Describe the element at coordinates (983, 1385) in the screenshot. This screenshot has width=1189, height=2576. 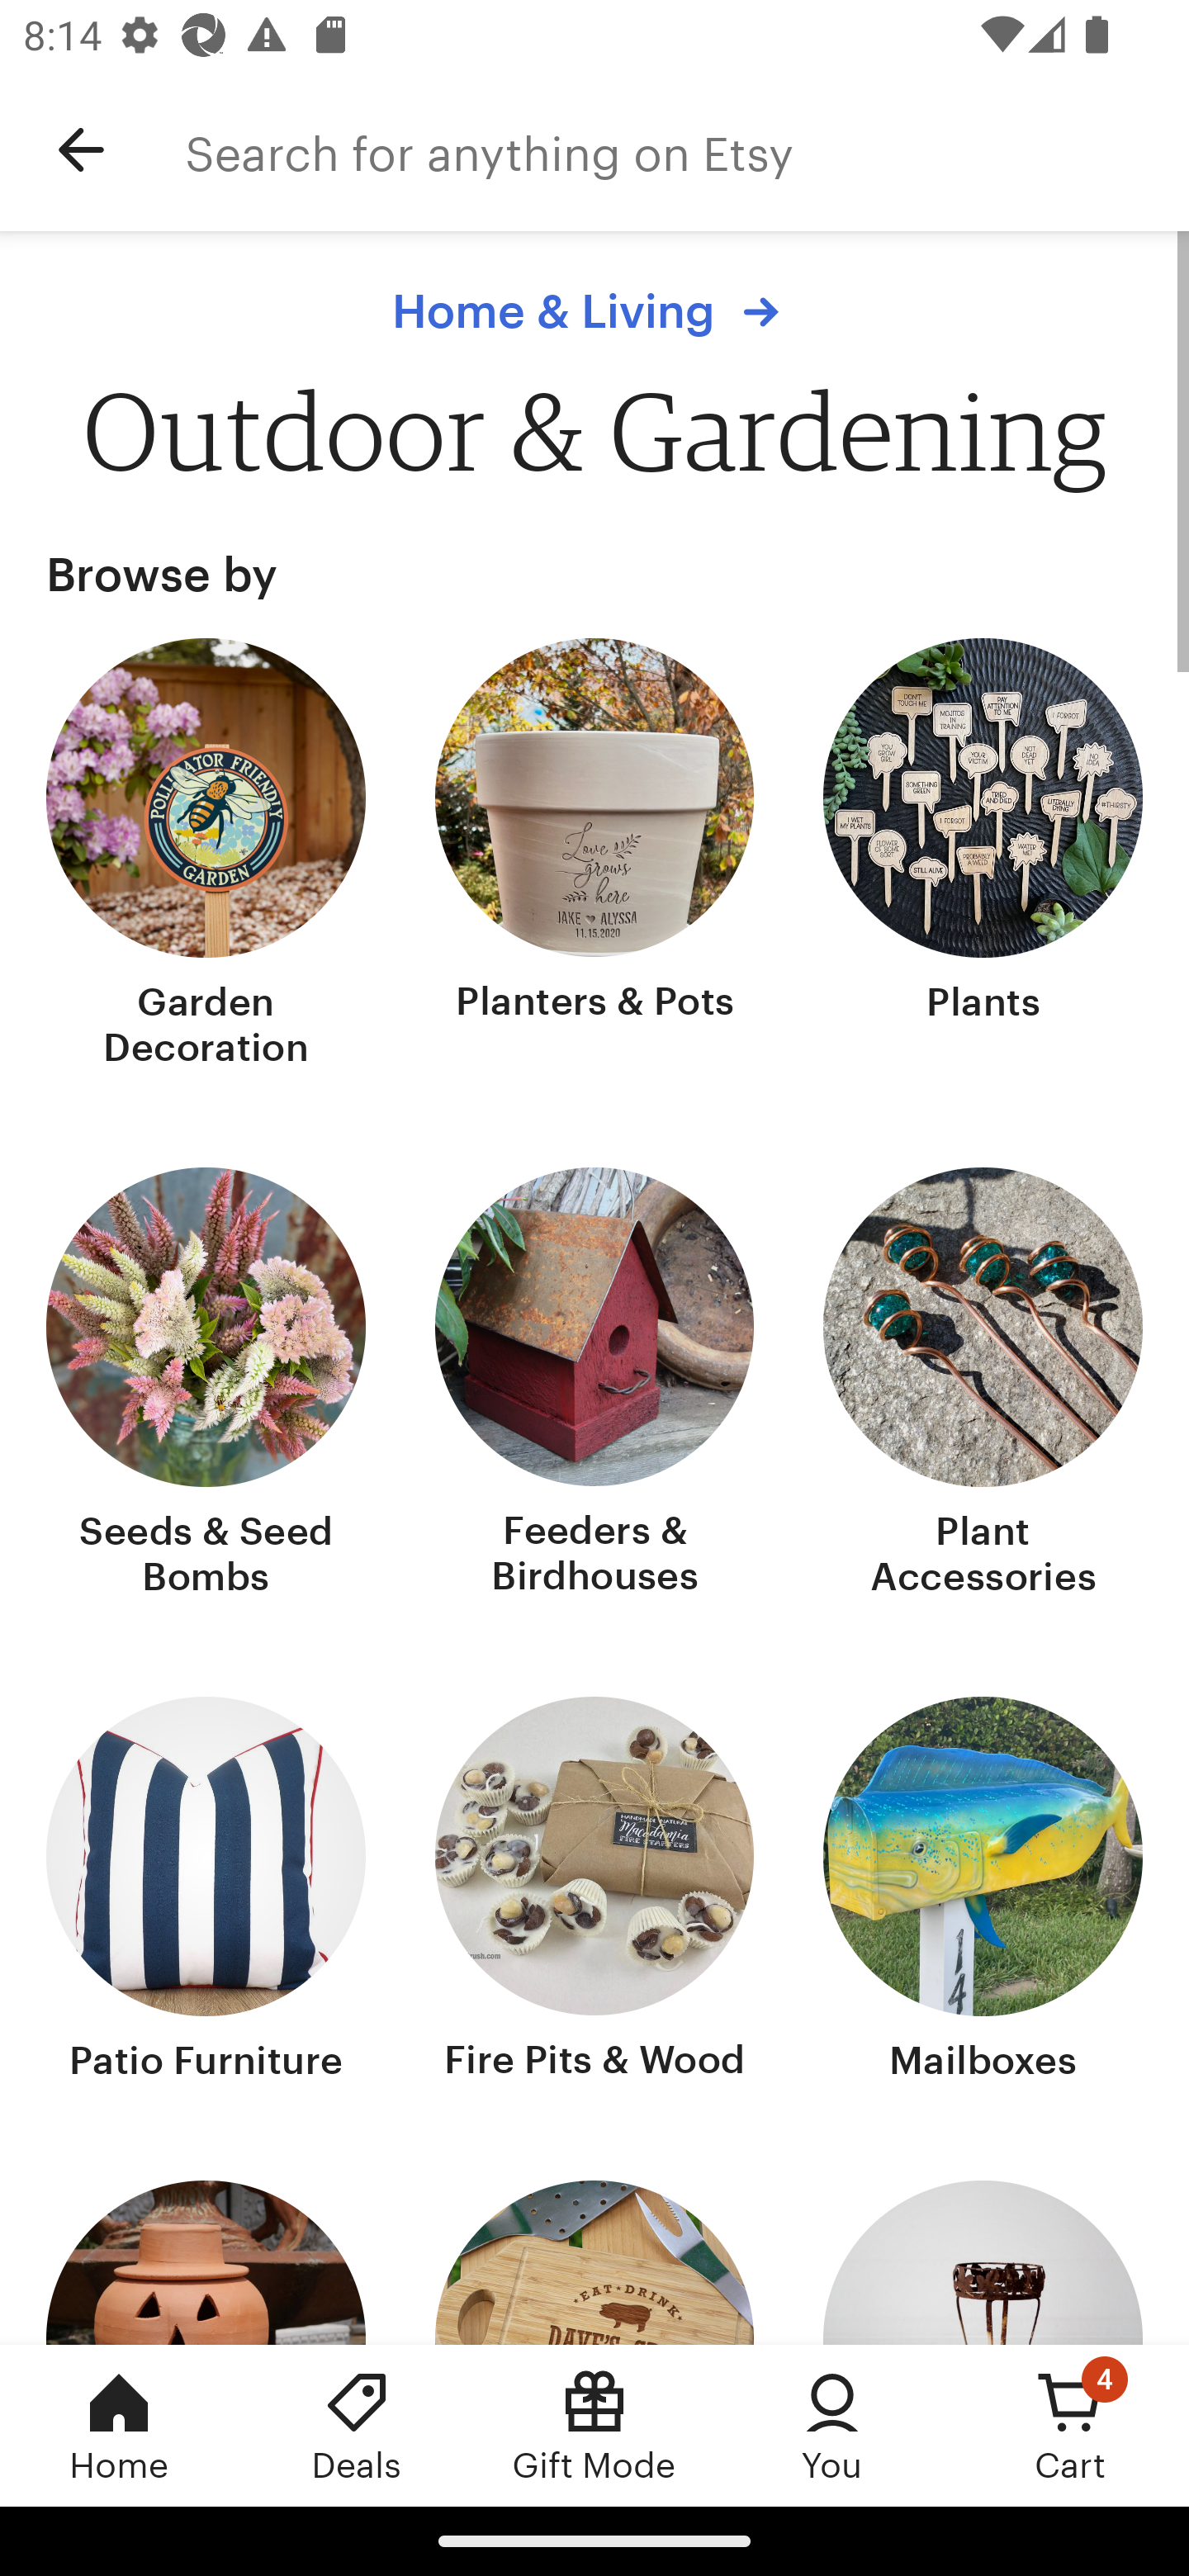
I see `Plant Accessories` at that location.